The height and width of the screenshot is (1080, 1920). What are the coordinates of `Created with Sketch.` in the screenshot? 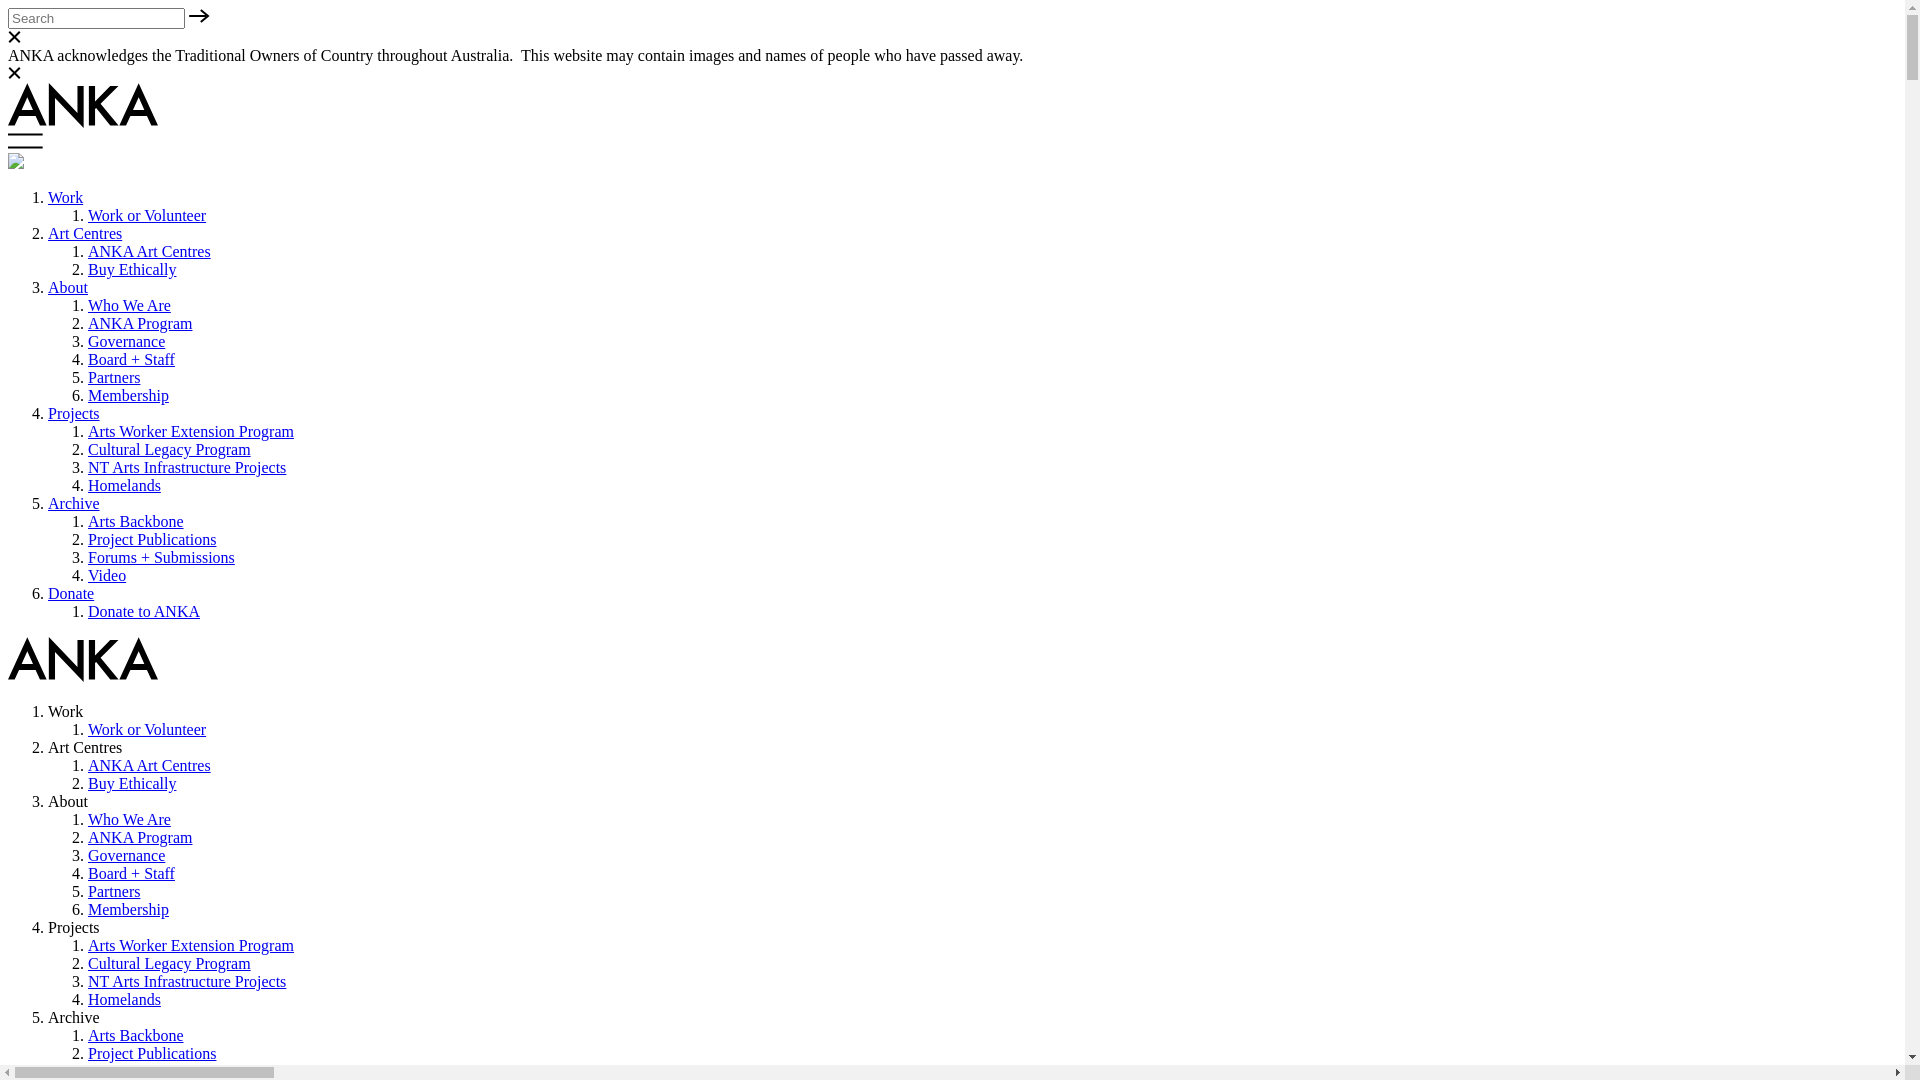 It's located at (83, 678).